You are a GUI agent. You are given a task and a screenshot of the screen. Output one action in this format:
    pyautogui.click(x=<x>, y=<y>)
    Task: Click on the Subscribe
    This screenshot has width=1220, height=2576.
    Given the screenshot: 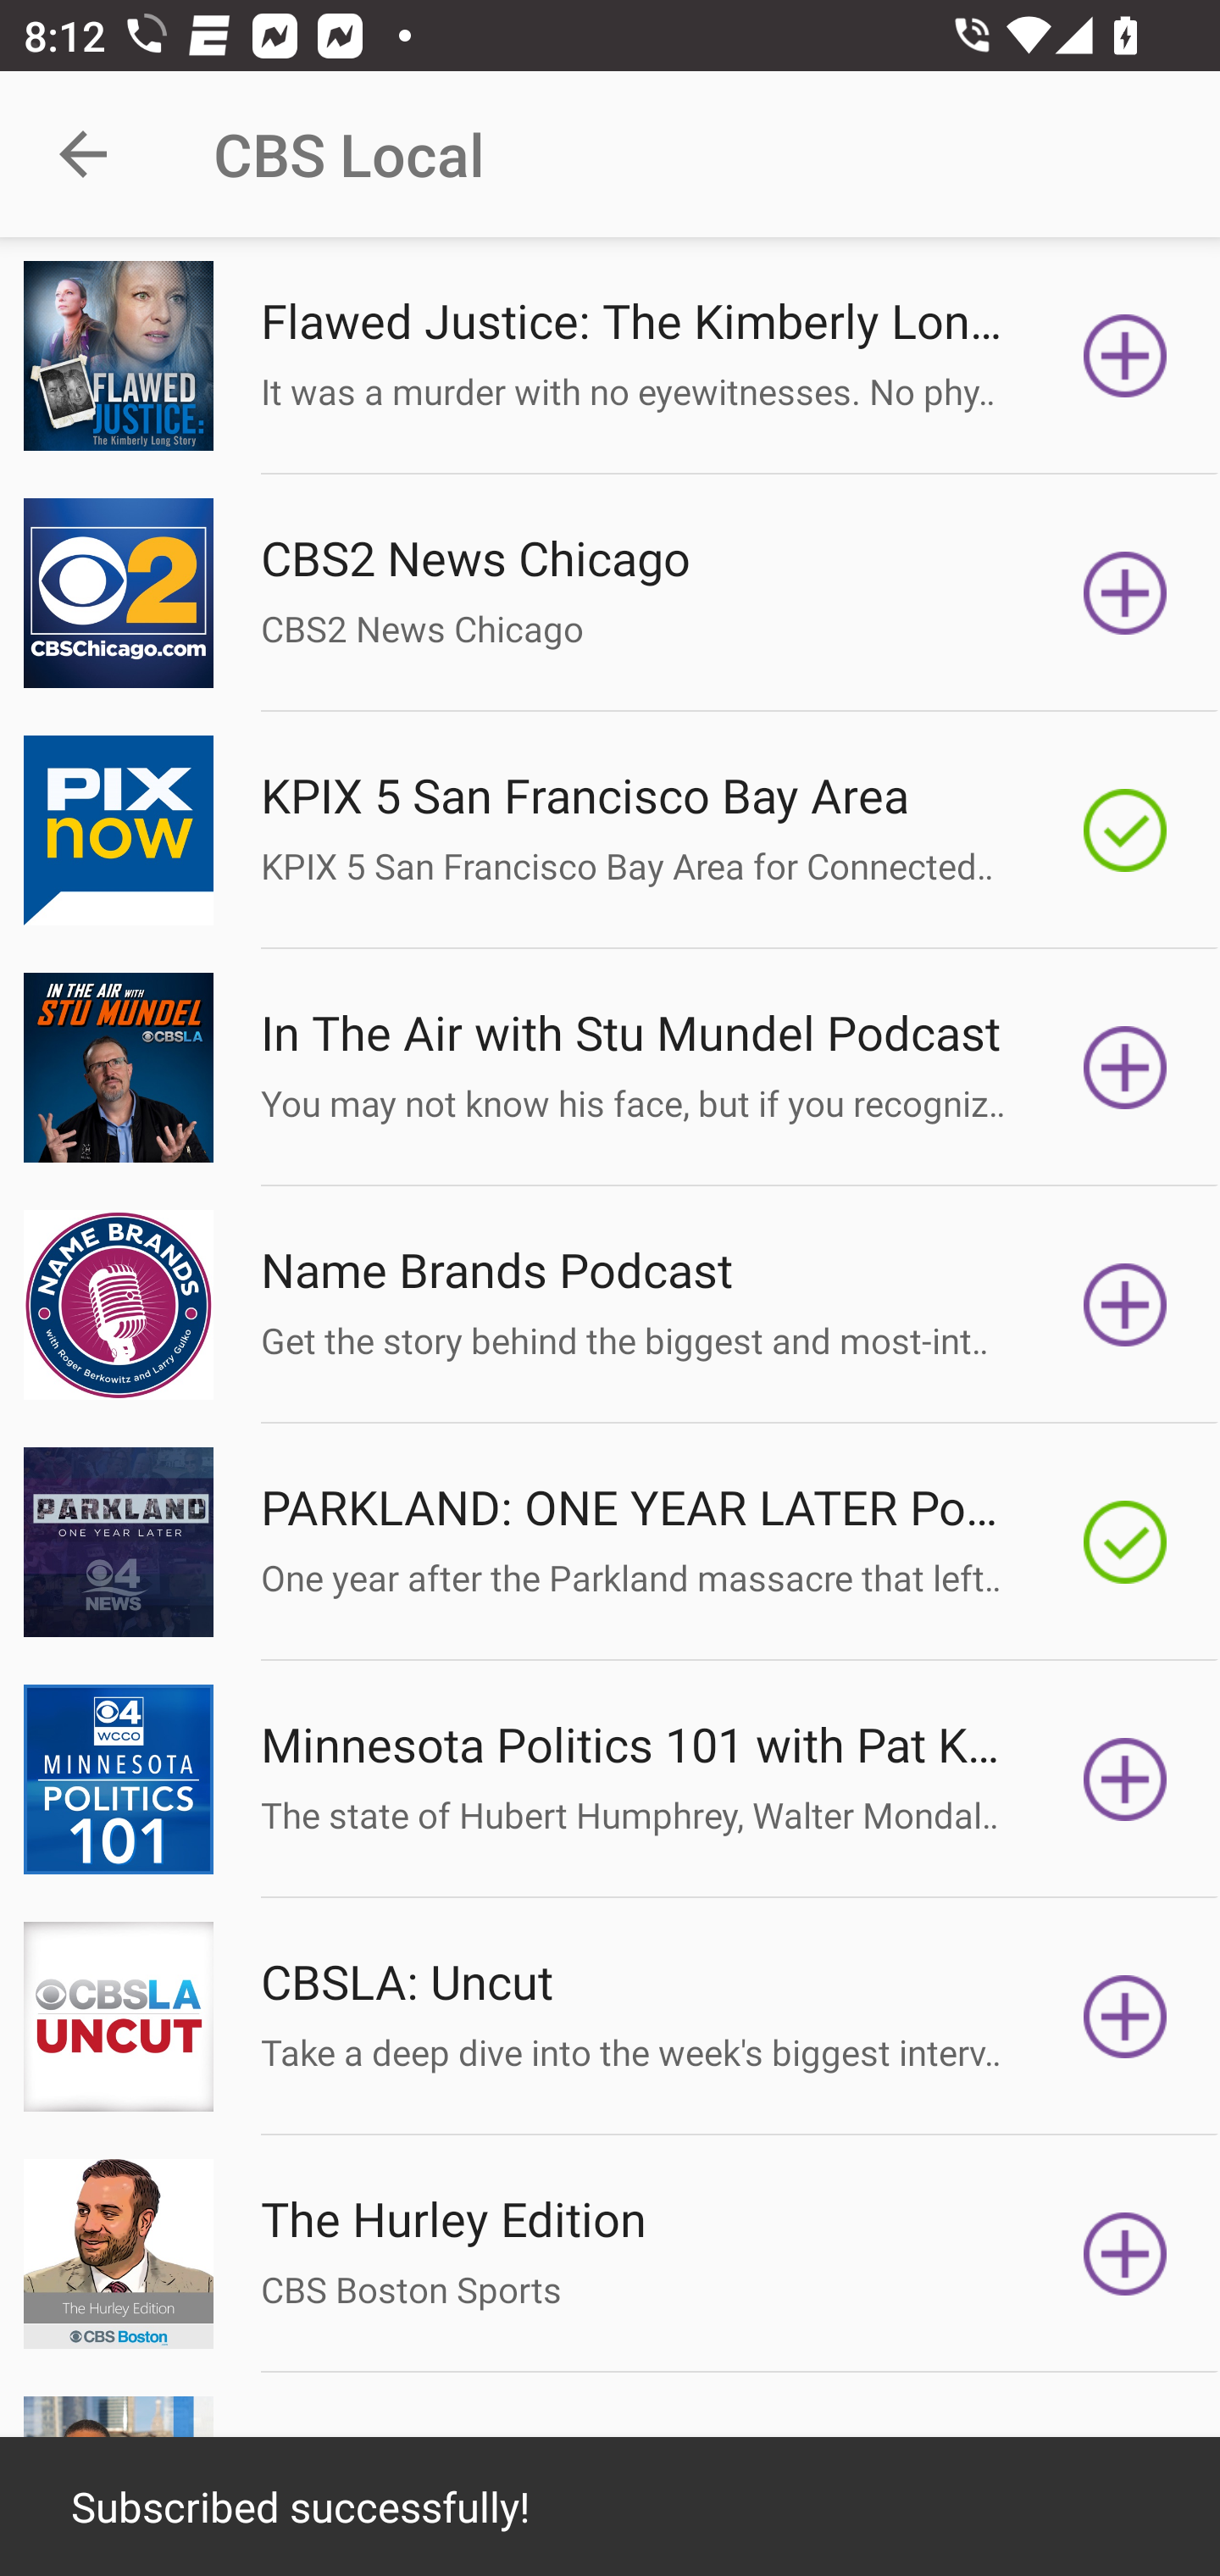 What is the action you would take?
    pyautogui.click(x=1125, y=1304)
    